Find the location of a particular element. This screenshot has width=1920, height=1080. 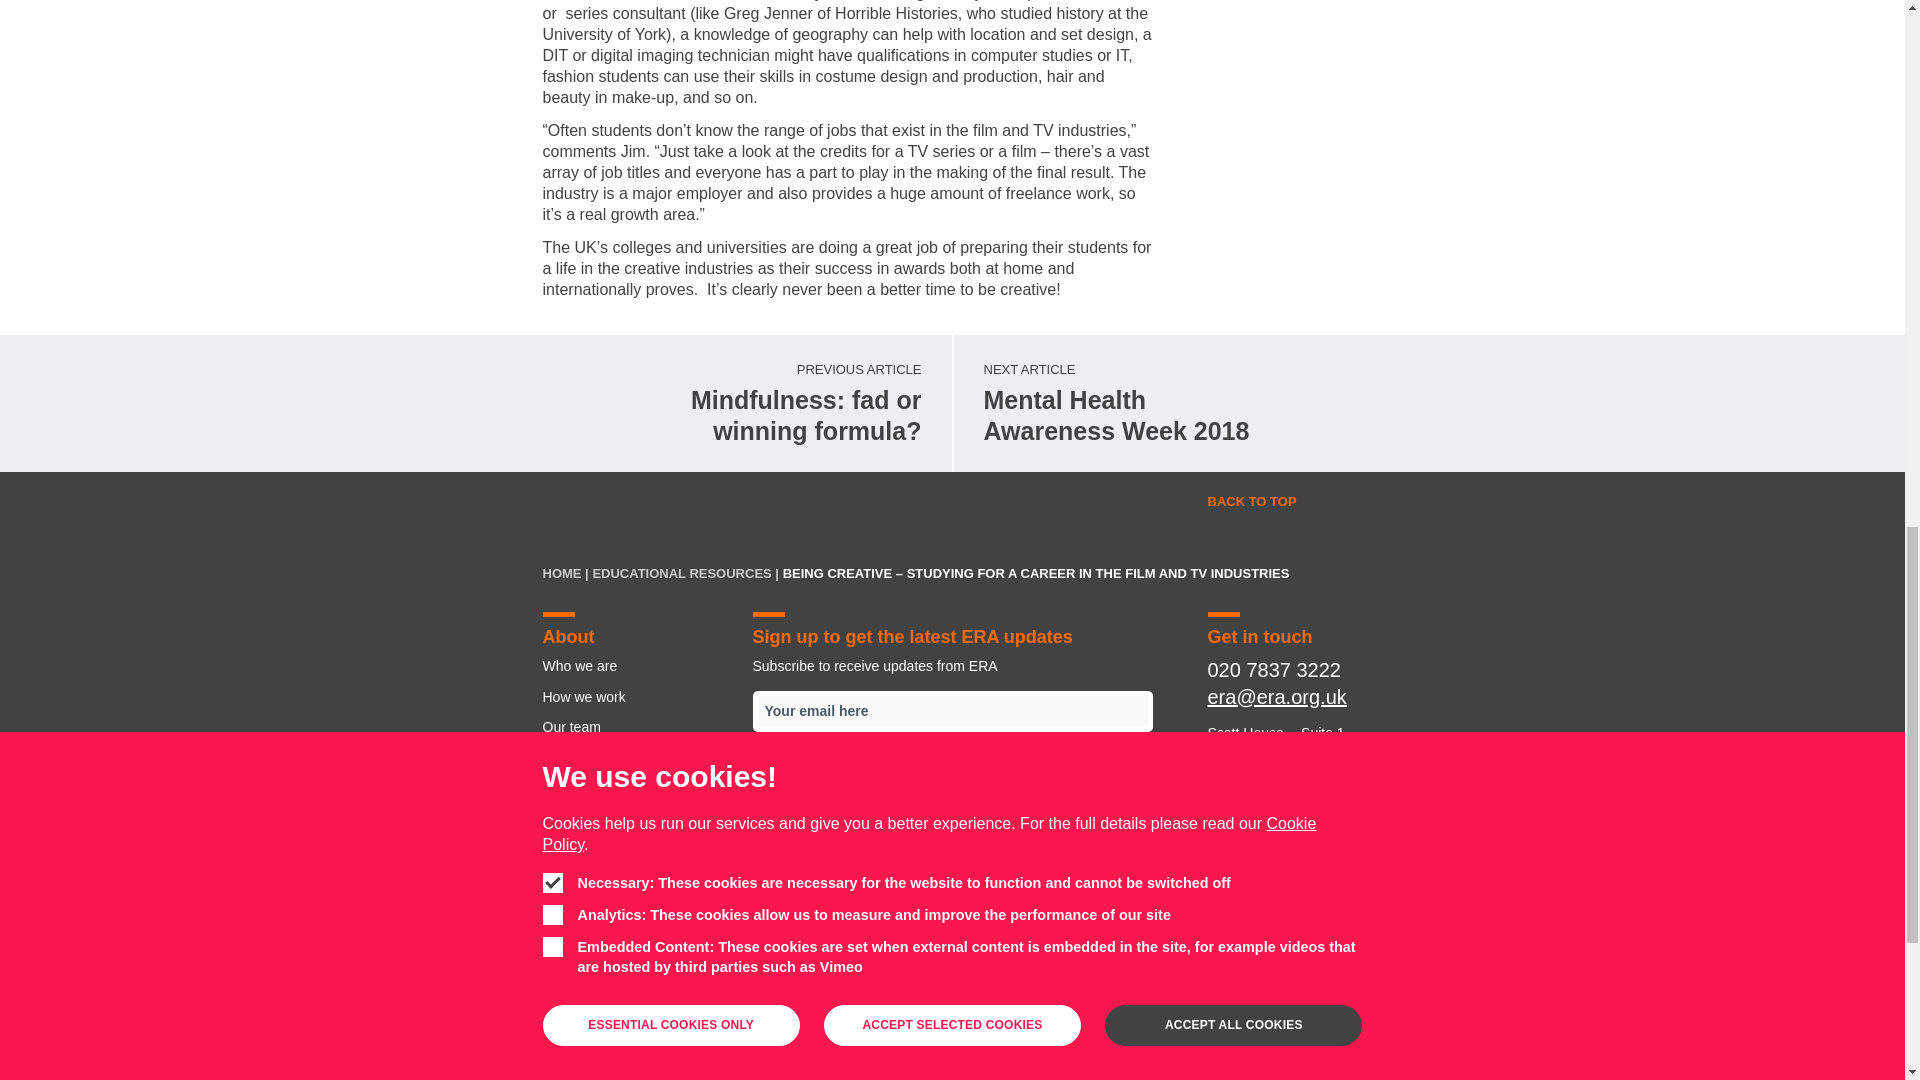

Sign Up is located at coordinates (1070, 998).